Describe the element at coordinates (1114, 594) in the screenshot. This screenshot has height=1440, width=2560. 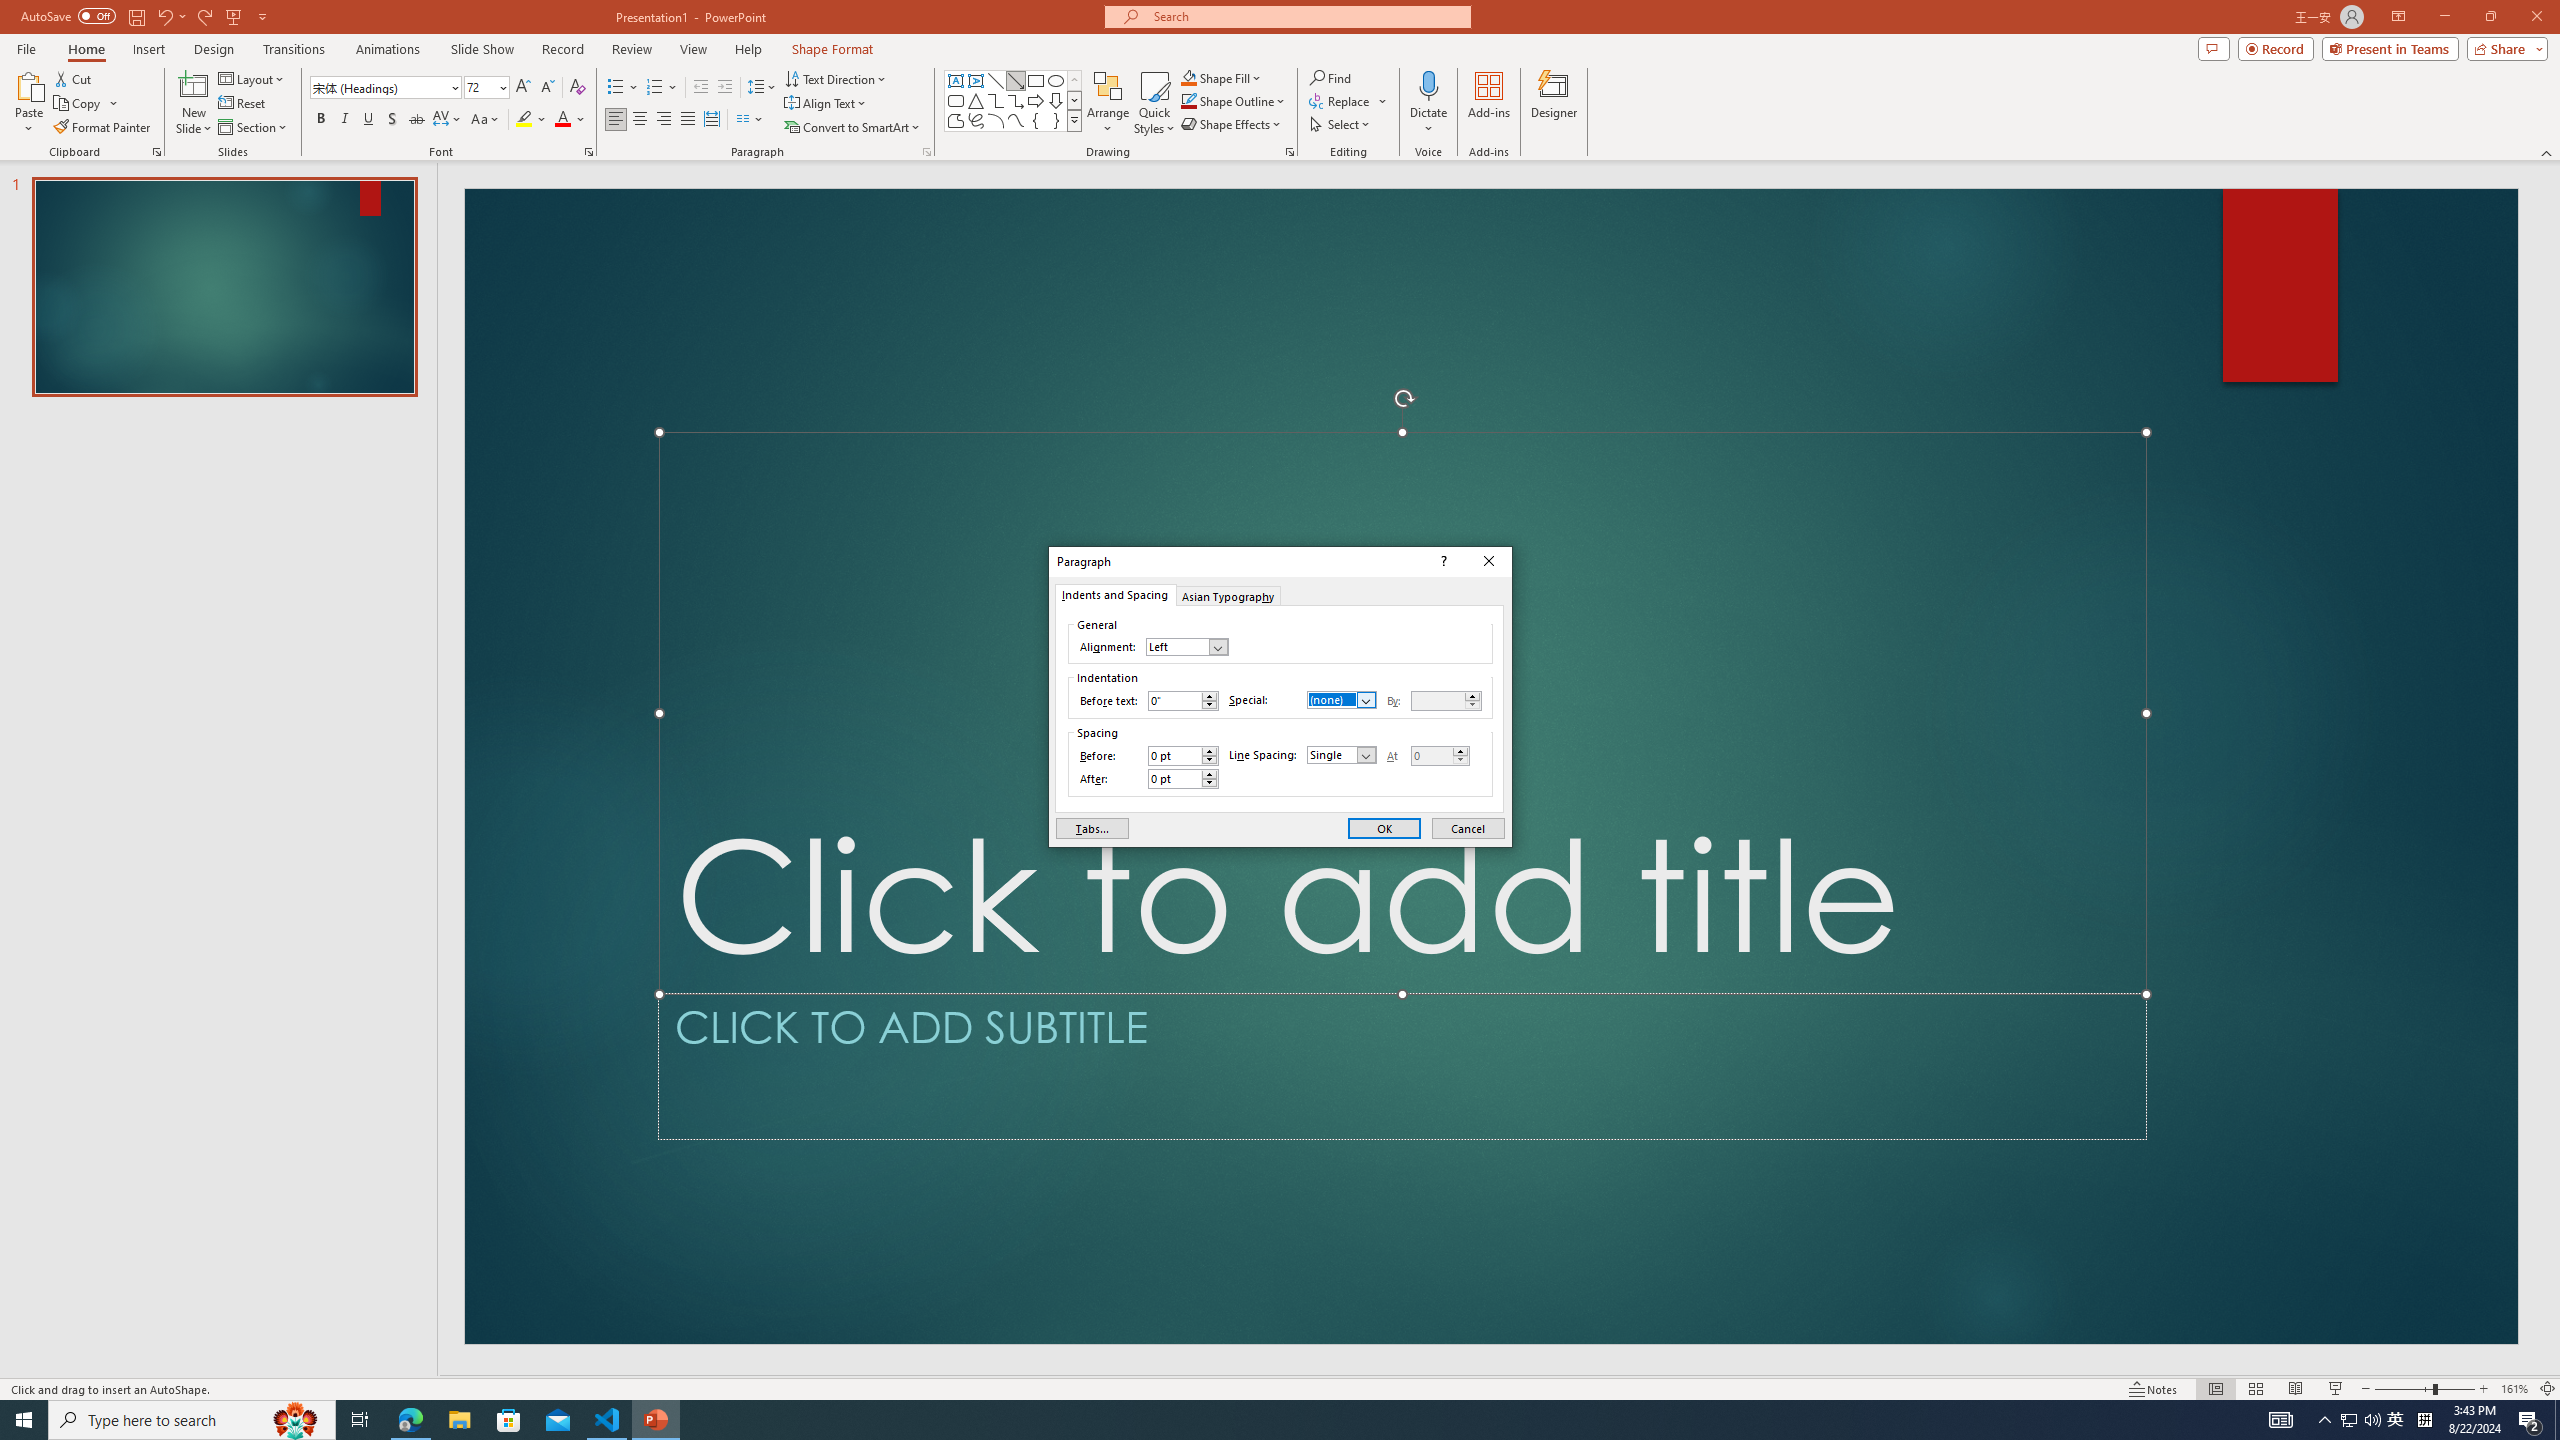
I see `Indents and Spacing` at that location.